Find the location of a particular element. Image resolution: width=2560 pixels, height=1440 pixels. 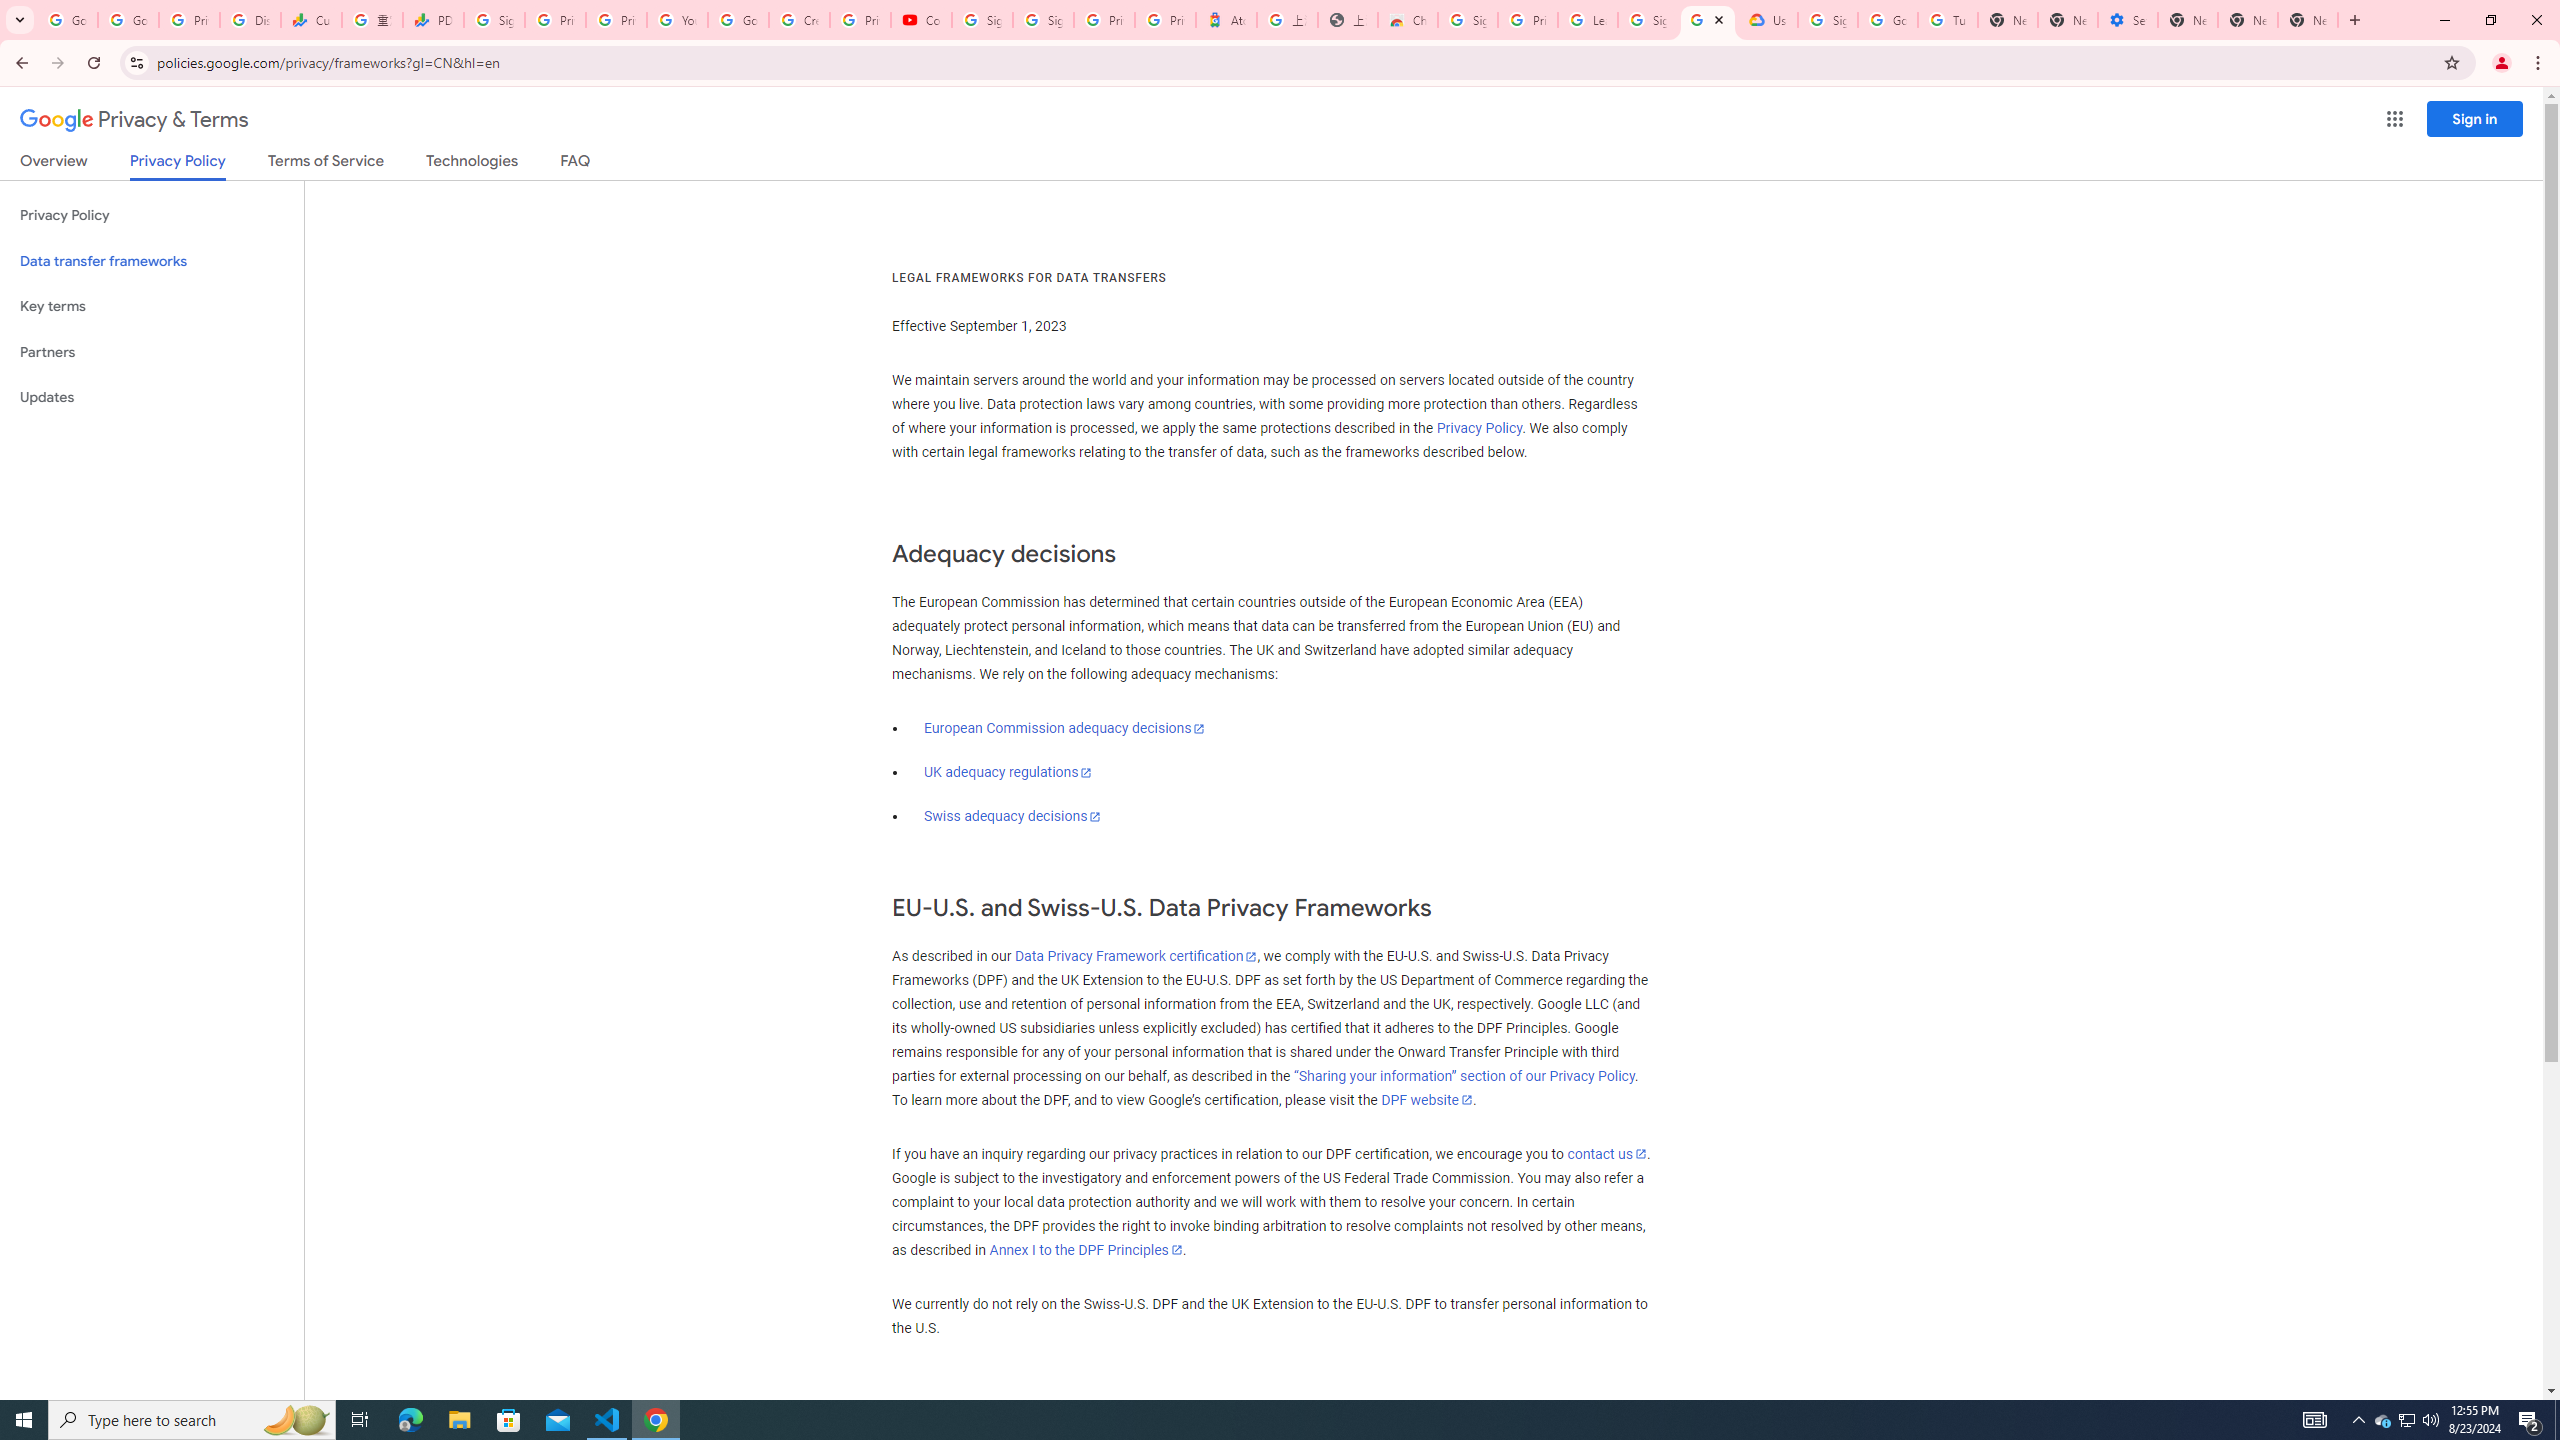

Sign in - Google Accounts is located at coordinates (1468, 20).